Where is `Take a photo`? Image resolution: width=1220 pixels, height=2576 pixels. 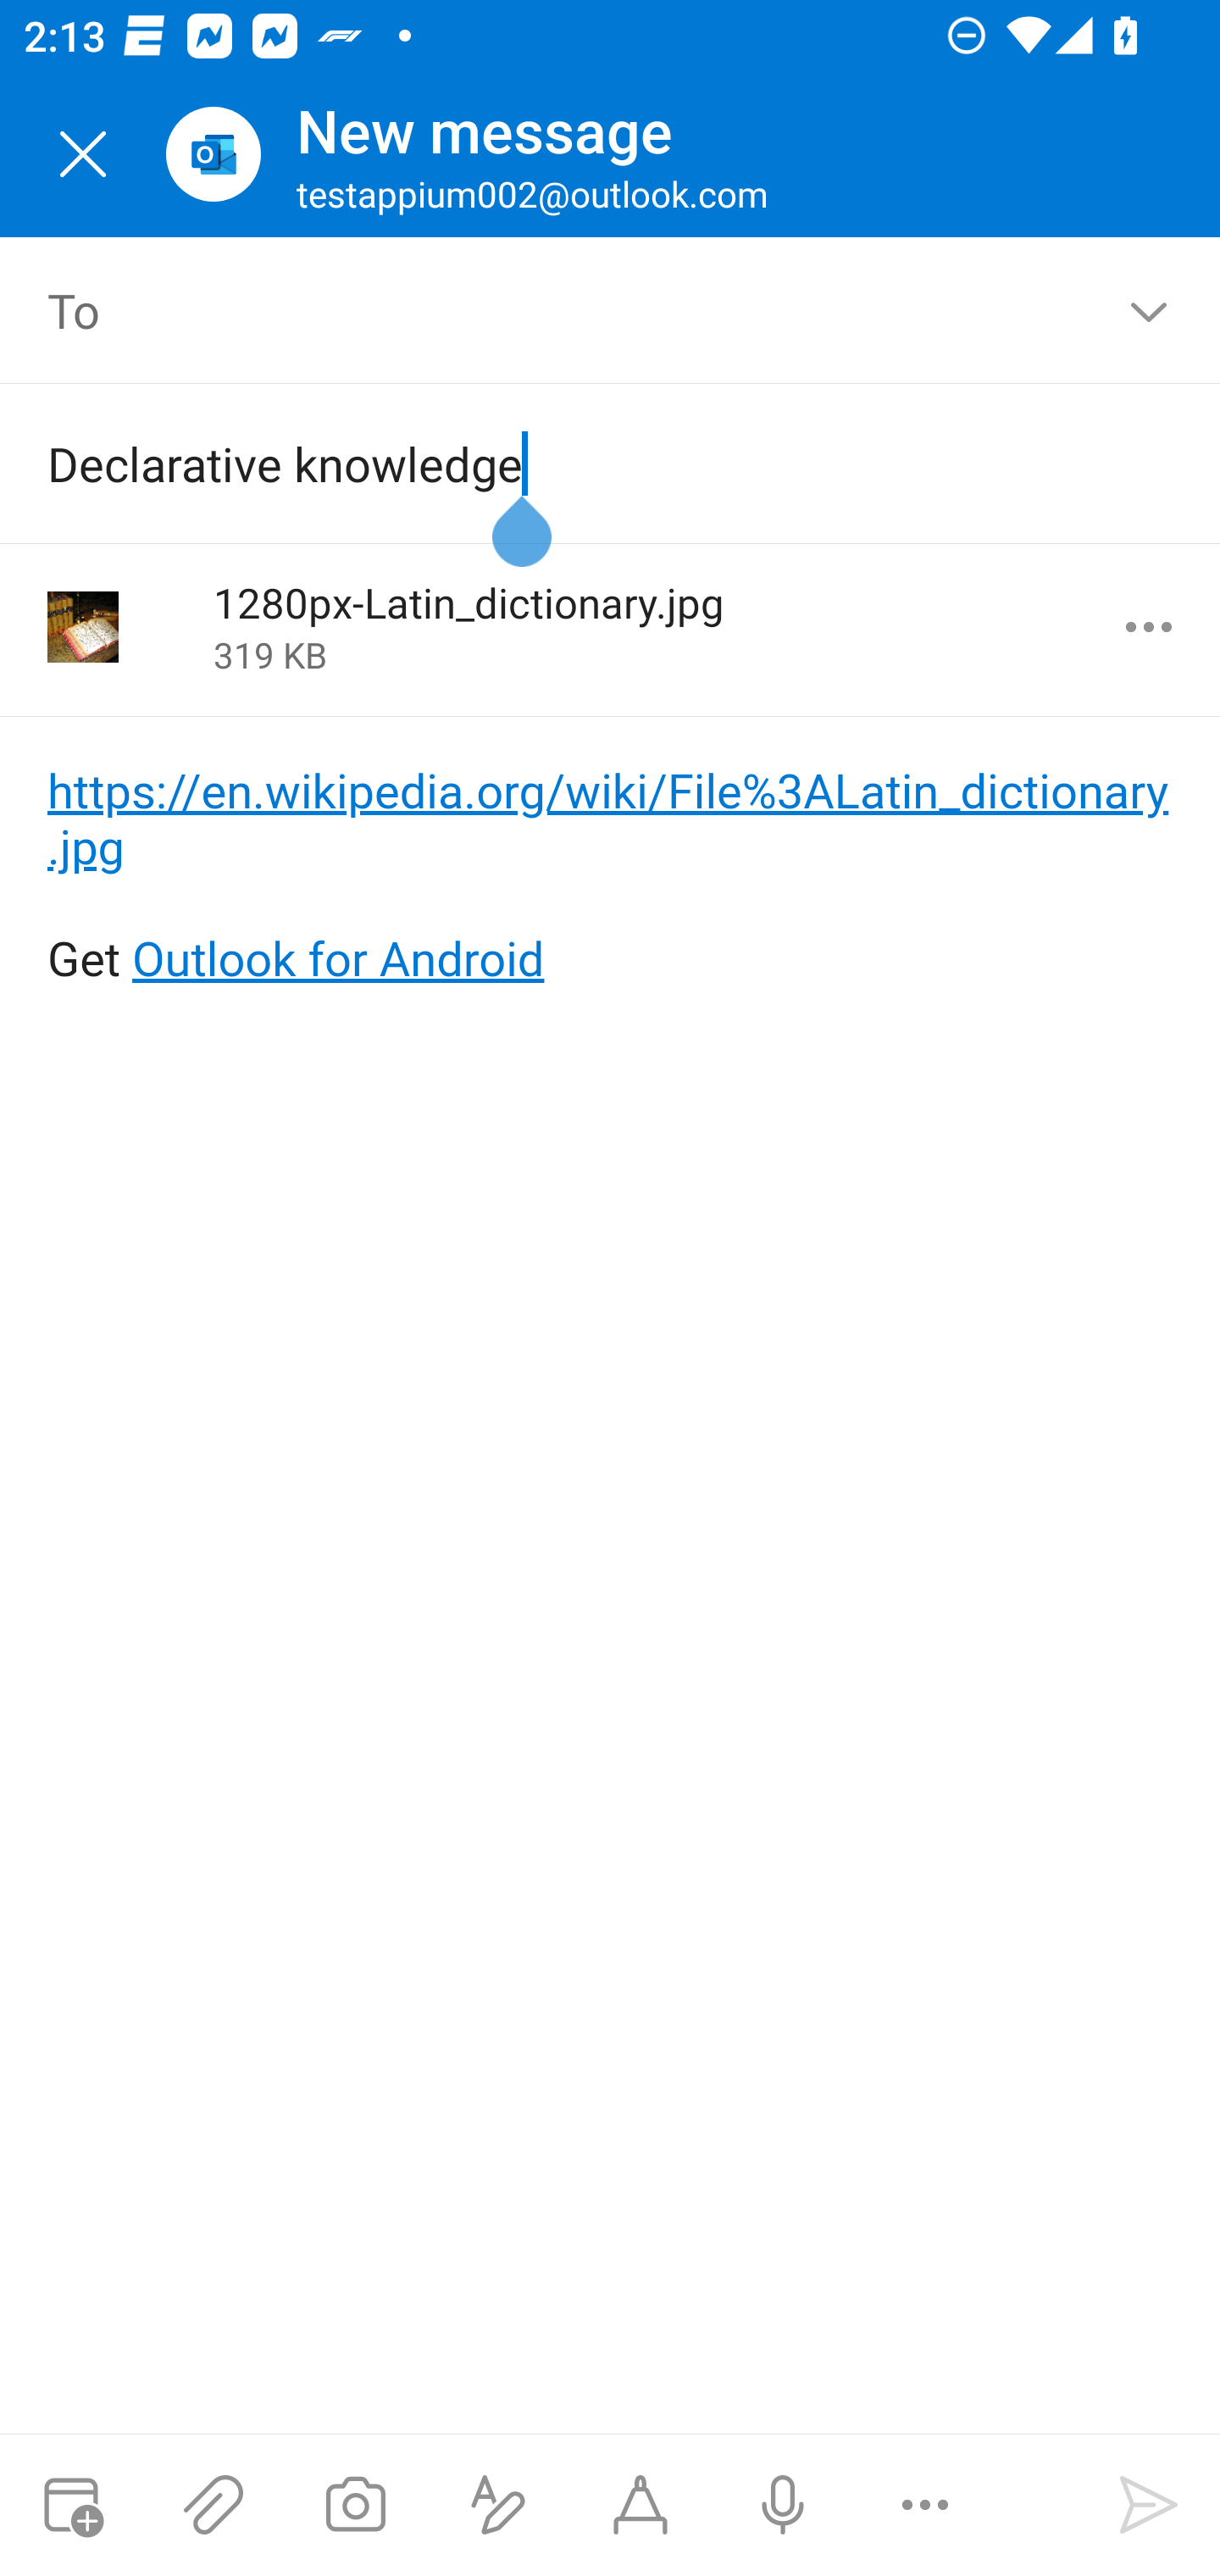
Take a photo is located at coordinates (355, 2505).